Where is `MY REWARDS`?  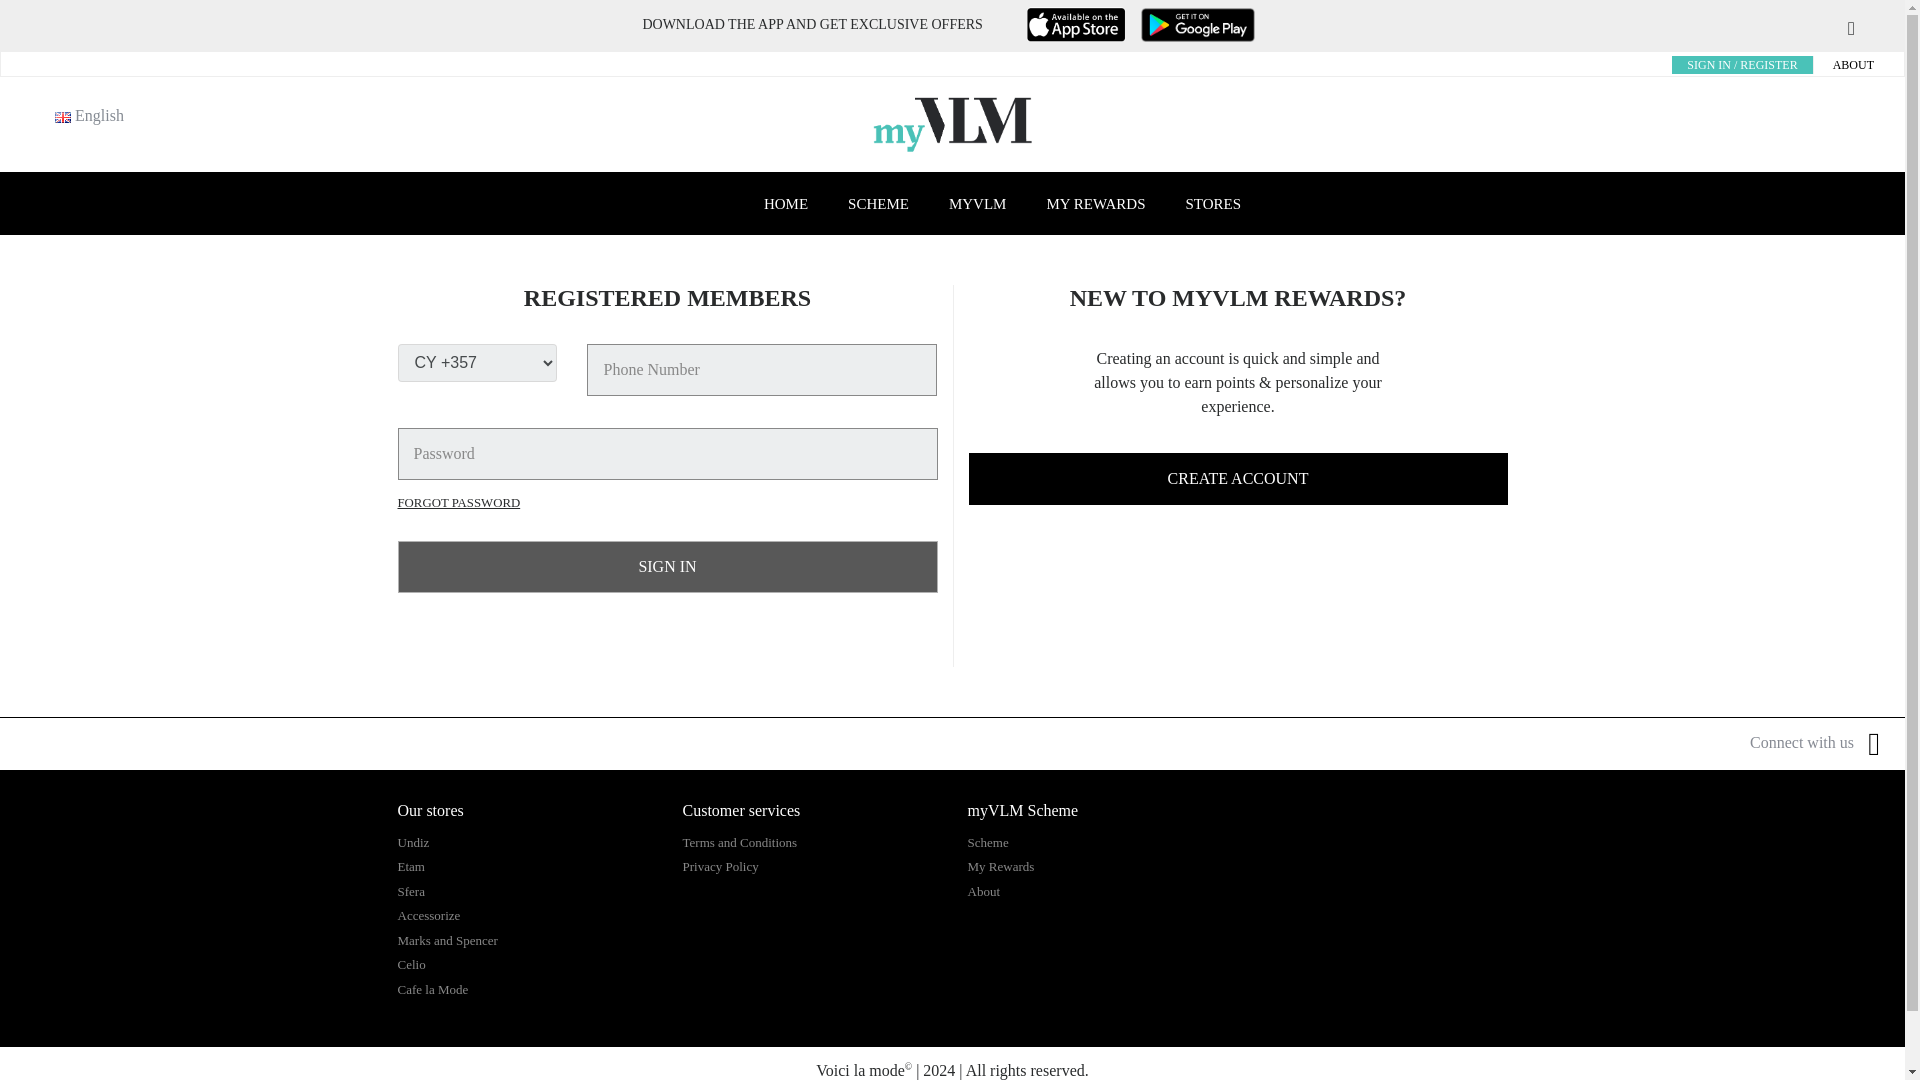
MY REWARDS is located at coordinates (1095, 204).